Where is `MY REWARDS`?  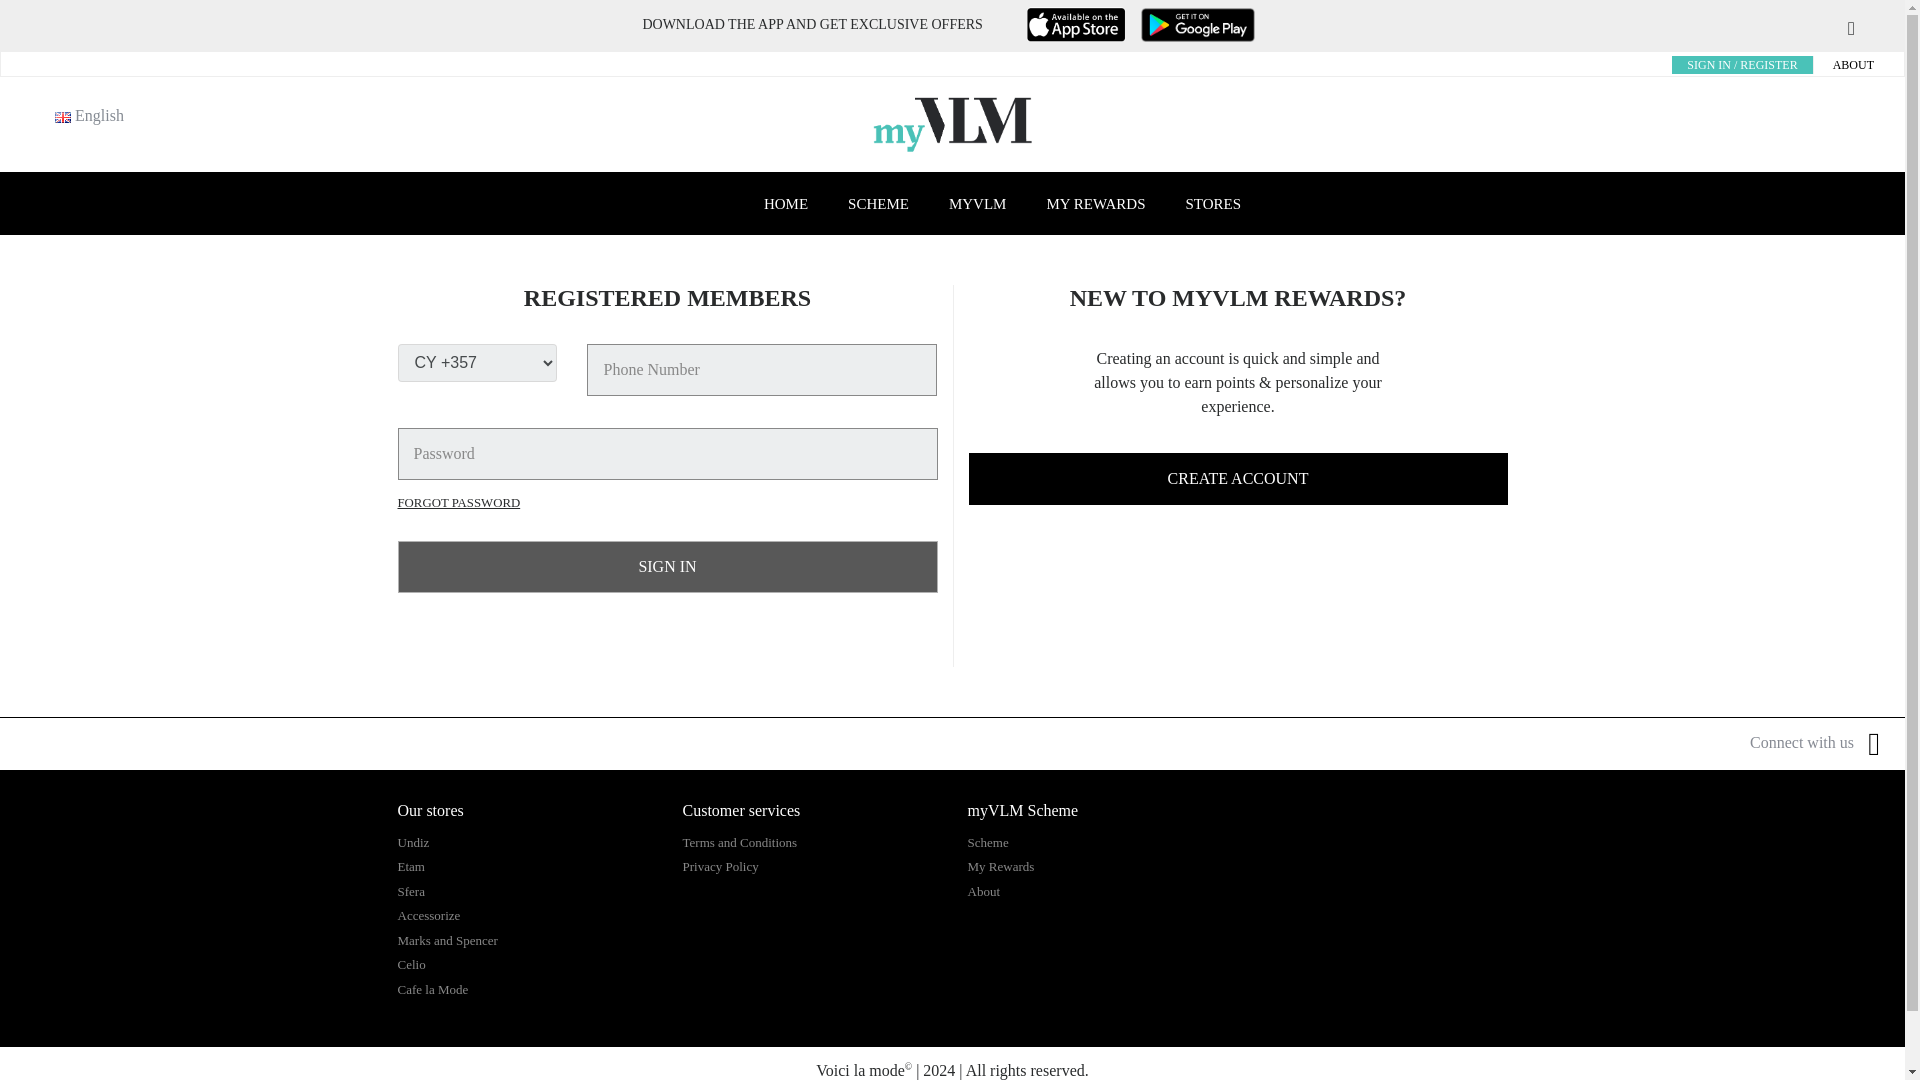
MY REWARDS is located at coordinates (1095, 204).